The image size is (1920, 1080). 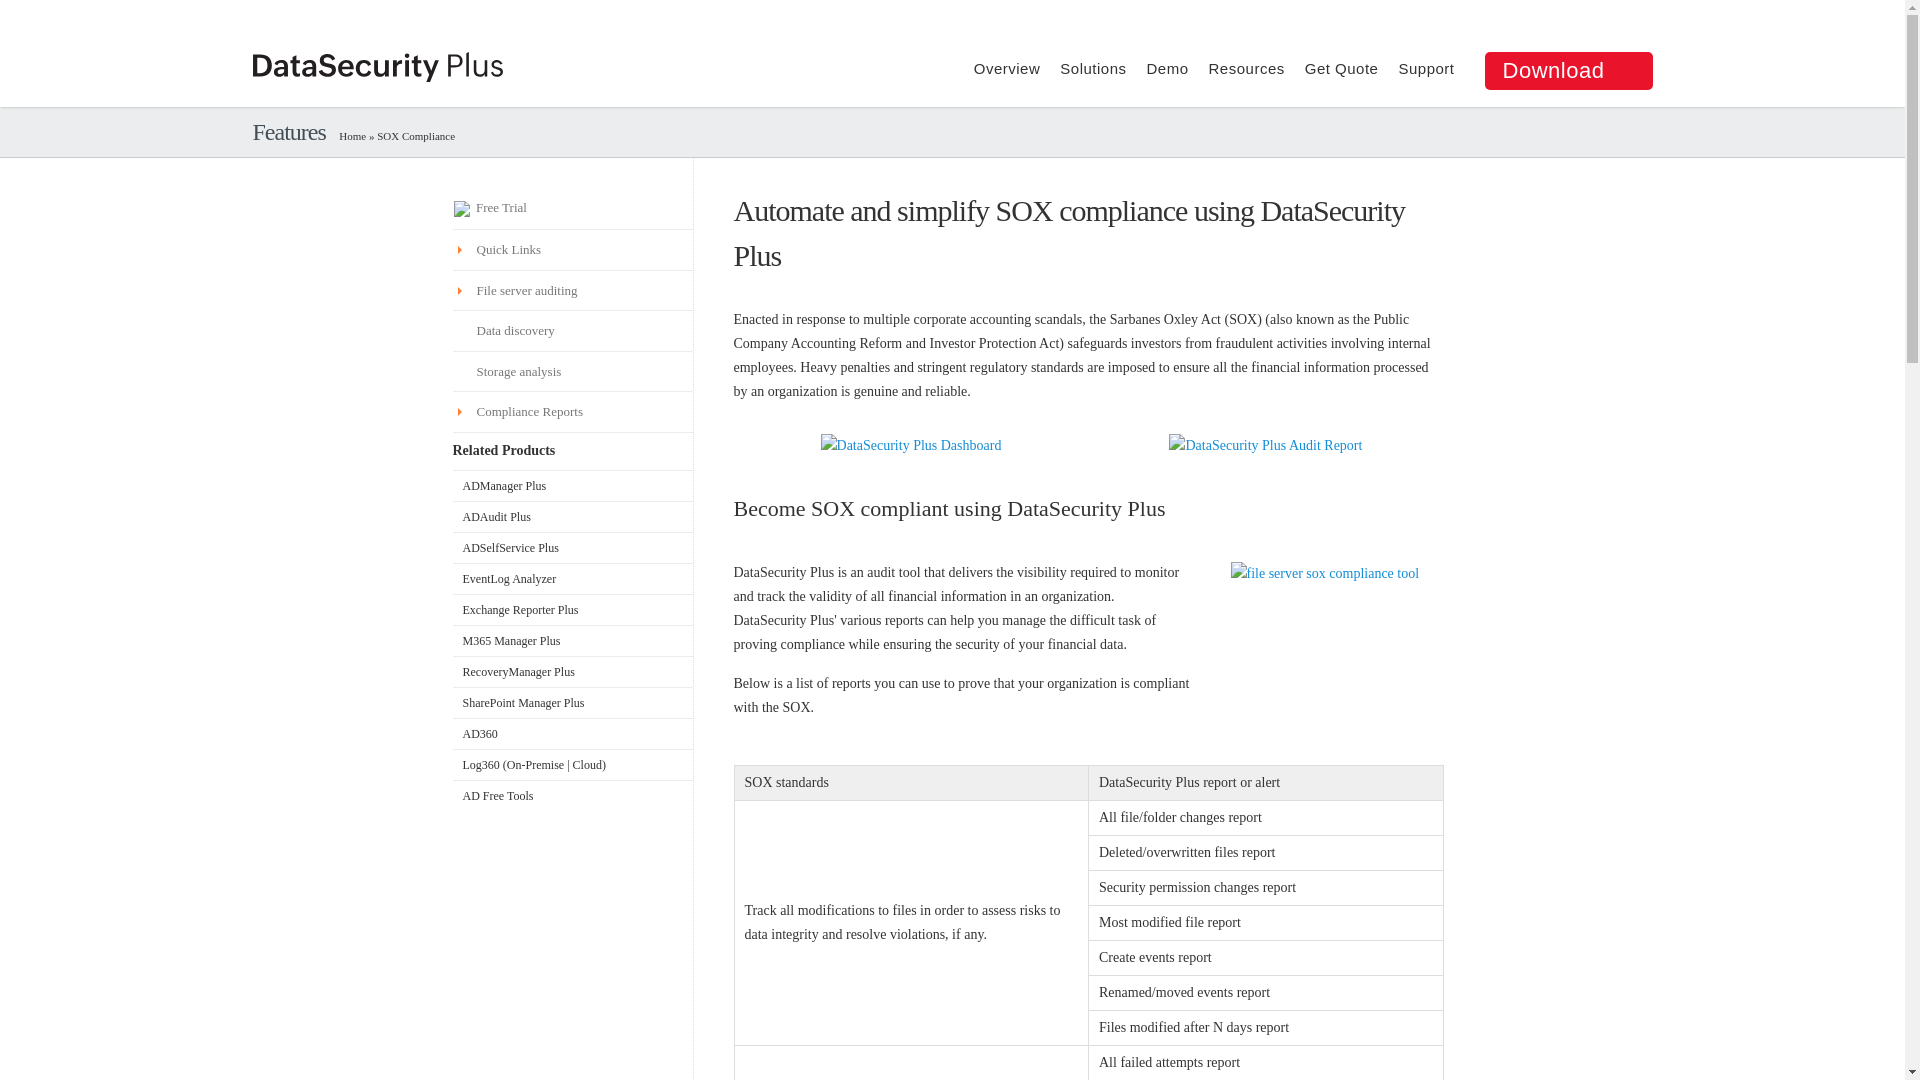 What do you see at coordinates (352, 135) in the screenshot?
I see `Home` at bounding box center [352, 135].